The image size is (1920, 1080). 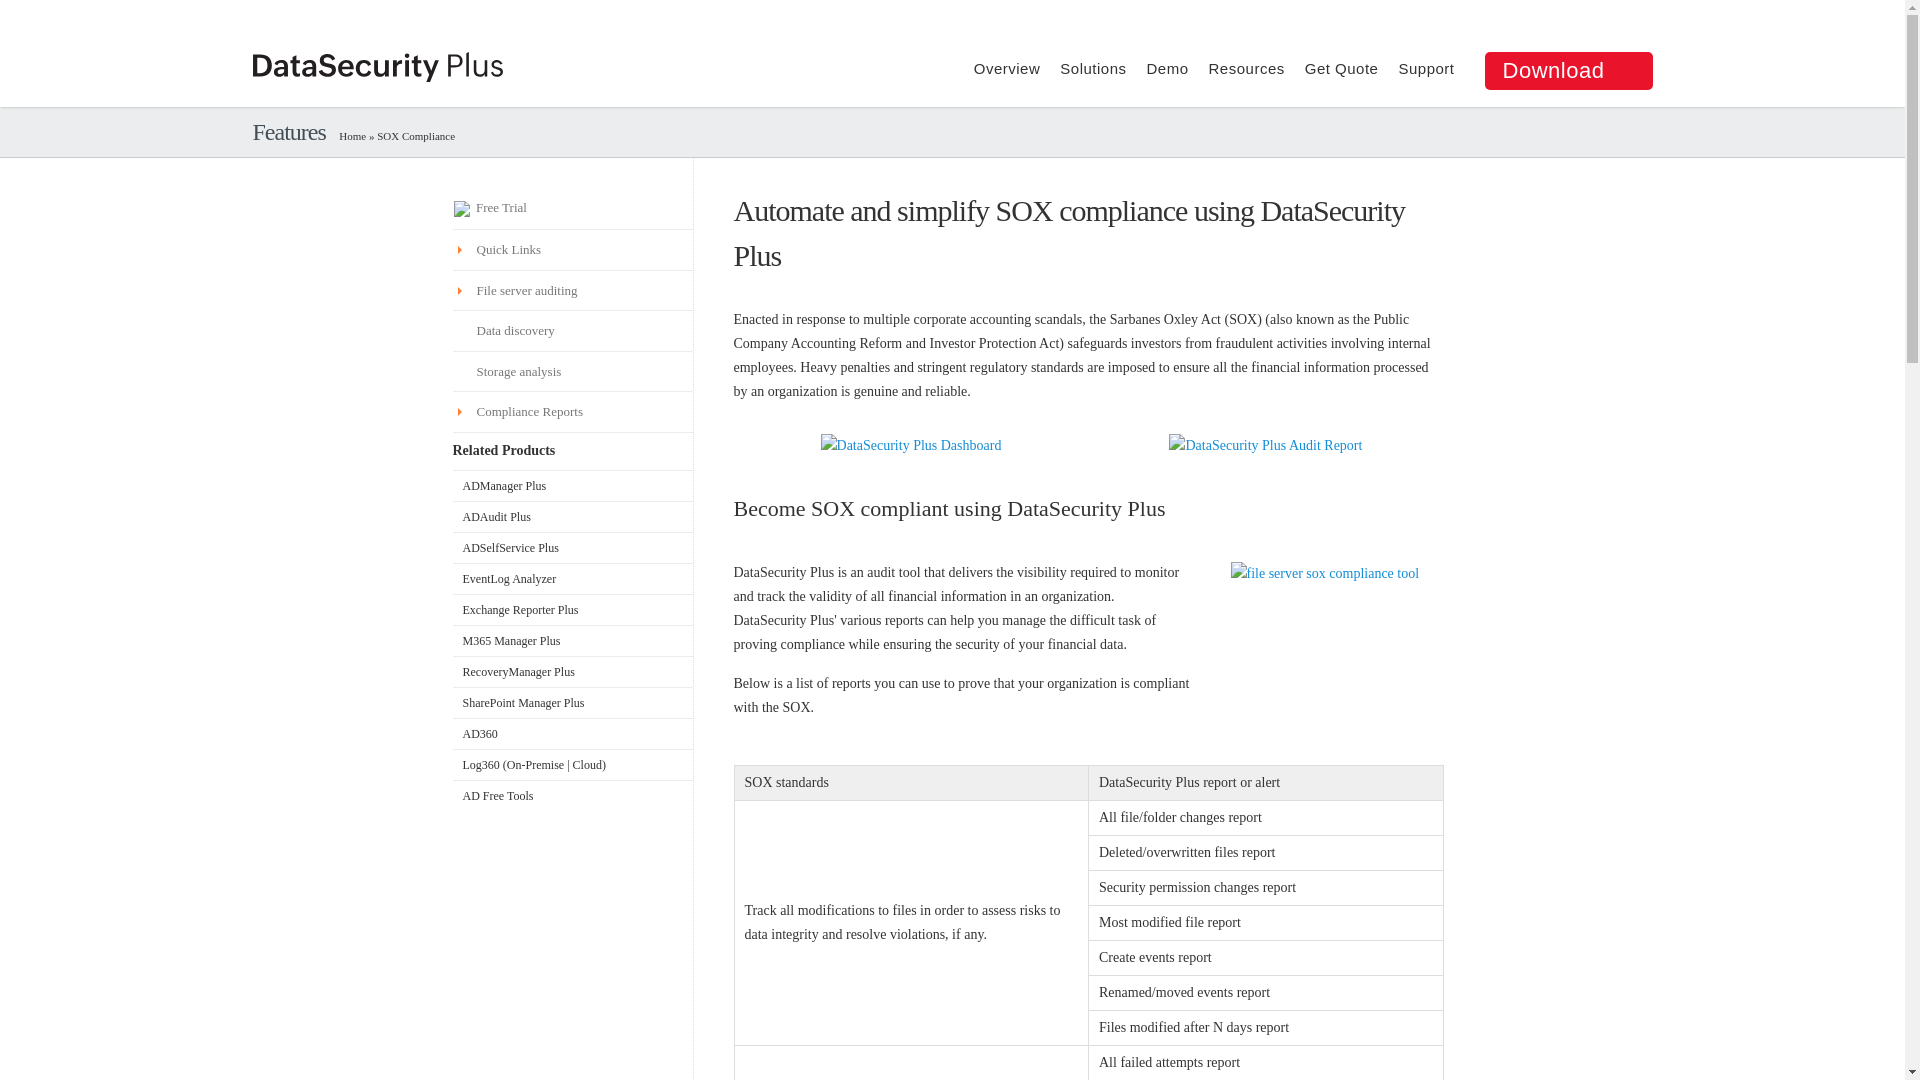 What do you see at coordinates (352, 135) in the screenshot?
I see `Home` at bounding box center [352, 135].